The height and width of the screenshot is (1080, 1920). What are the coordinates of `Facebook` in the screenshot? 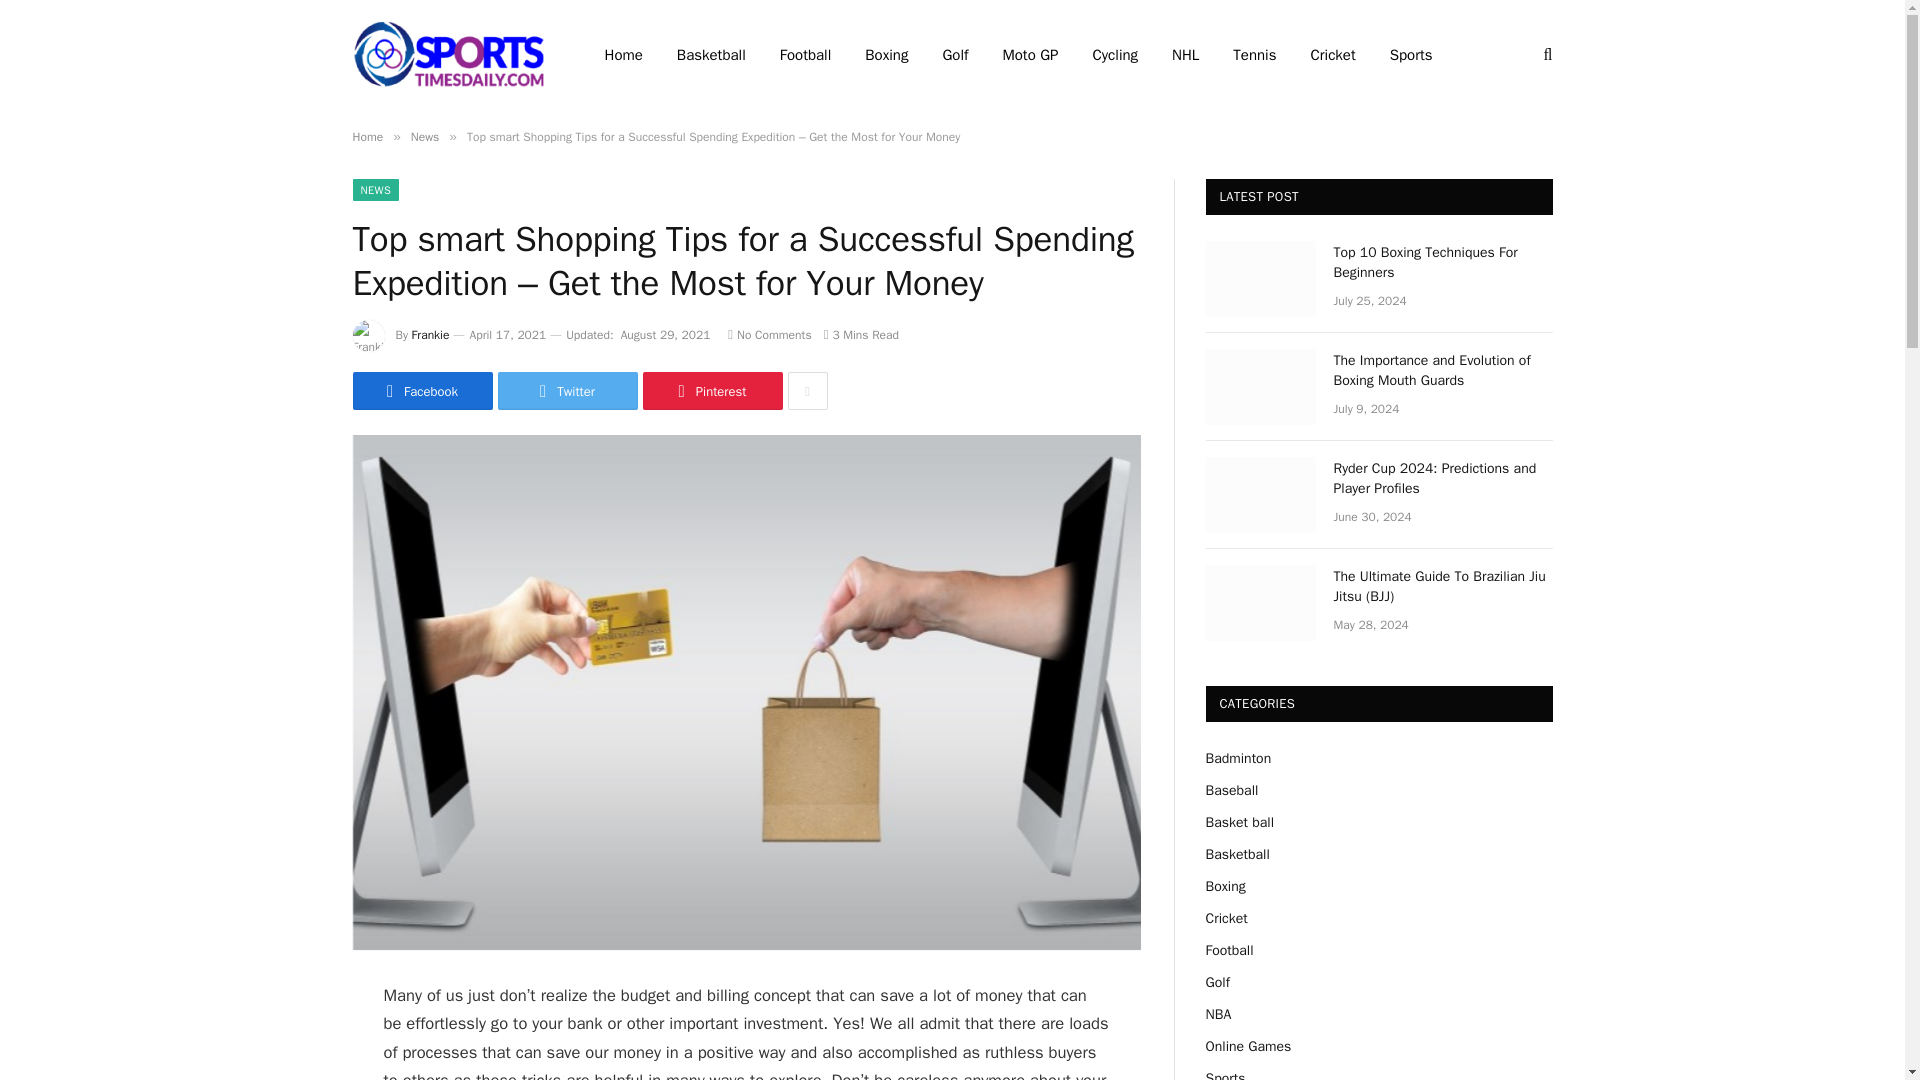 It's located at (421, 390).